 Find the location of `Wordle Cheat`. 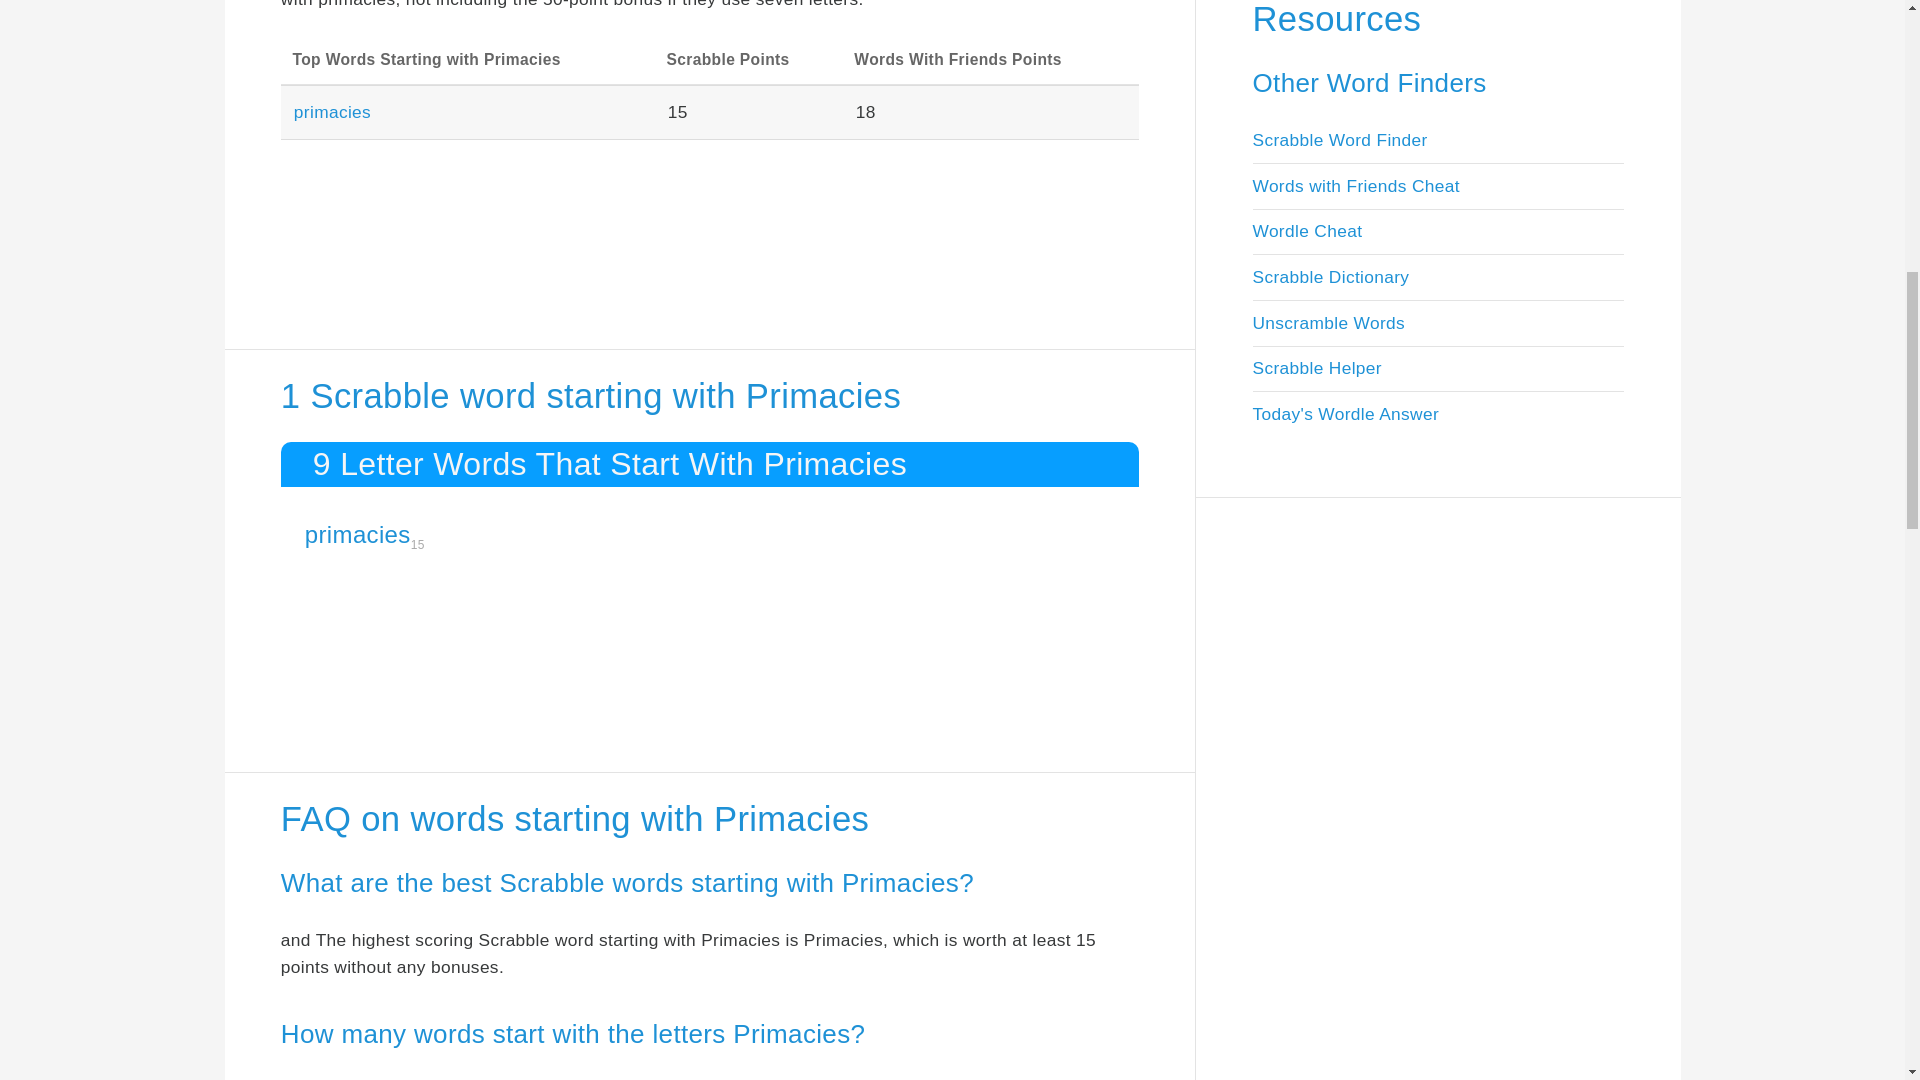

Wordle Cheat is located at coordinates (1306, 230).